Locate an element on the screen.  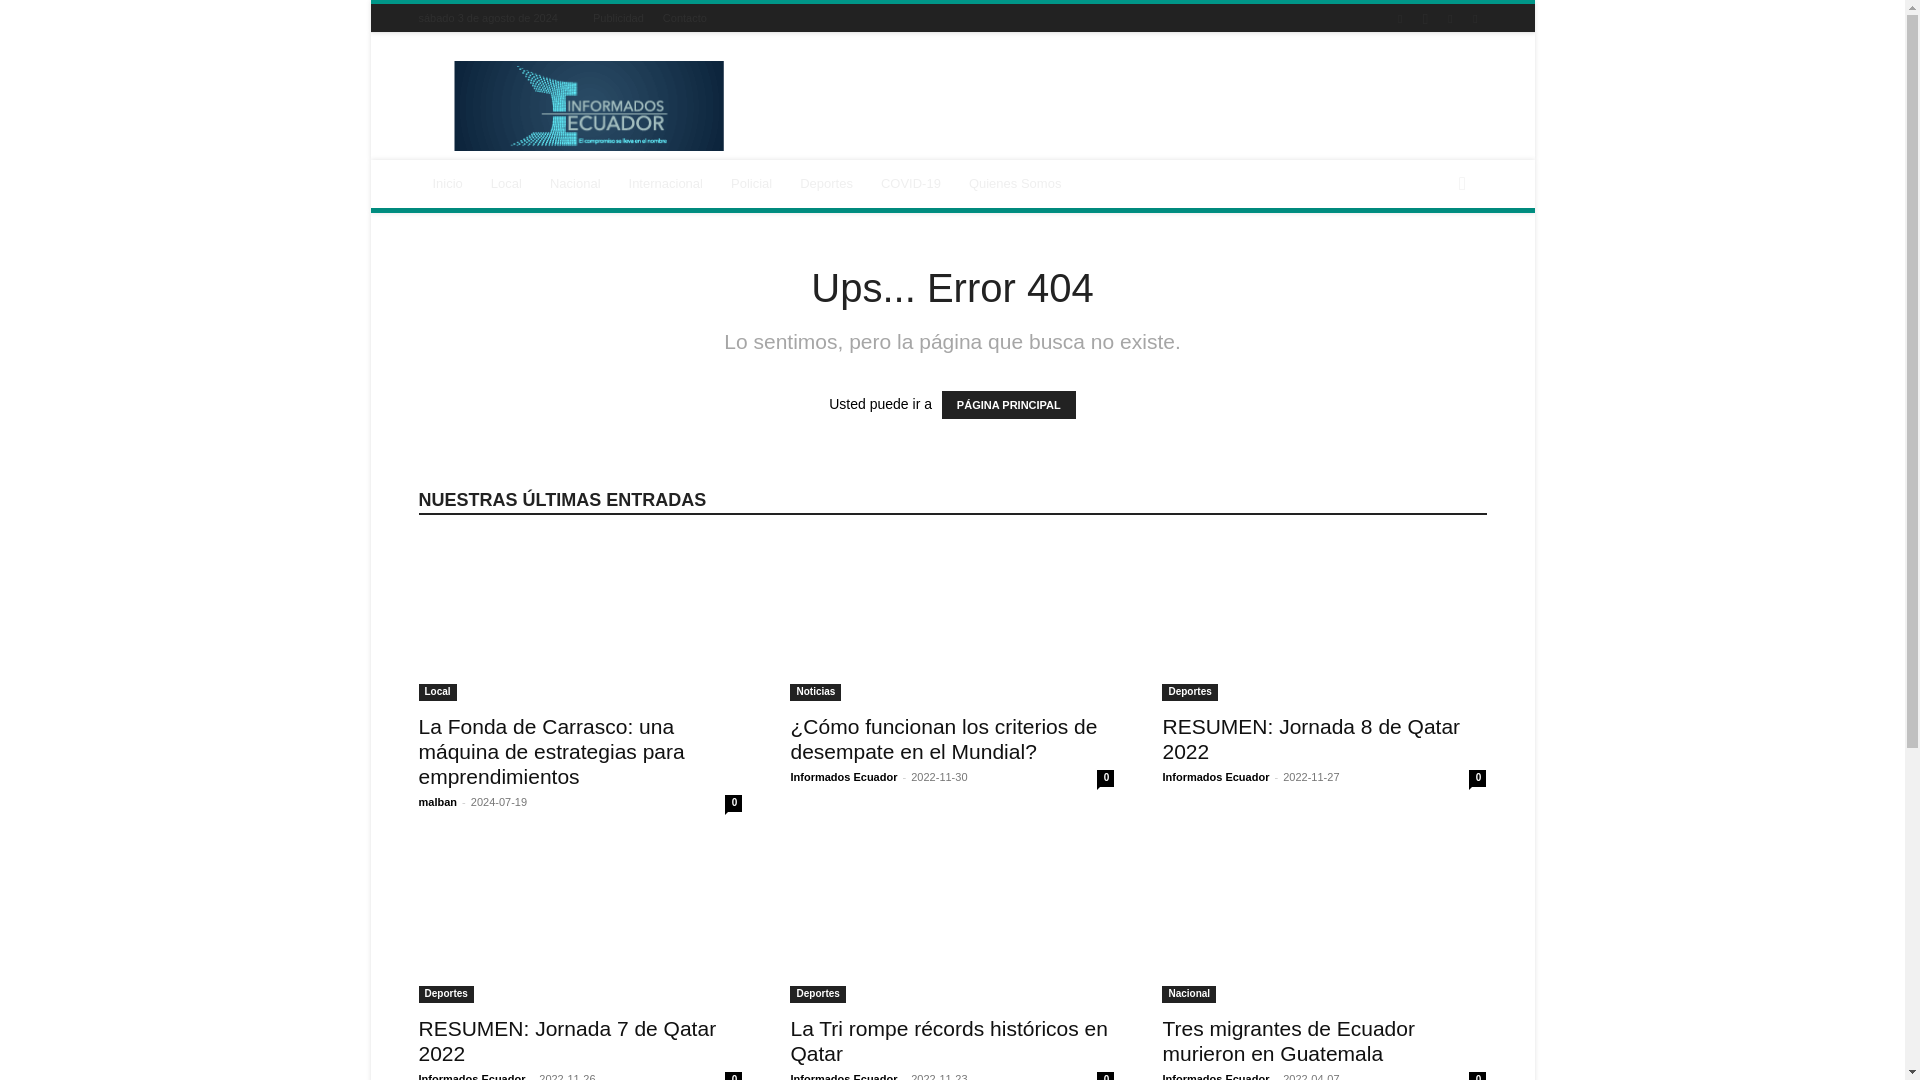
There is no place like home is located at coordinates (447, 184).